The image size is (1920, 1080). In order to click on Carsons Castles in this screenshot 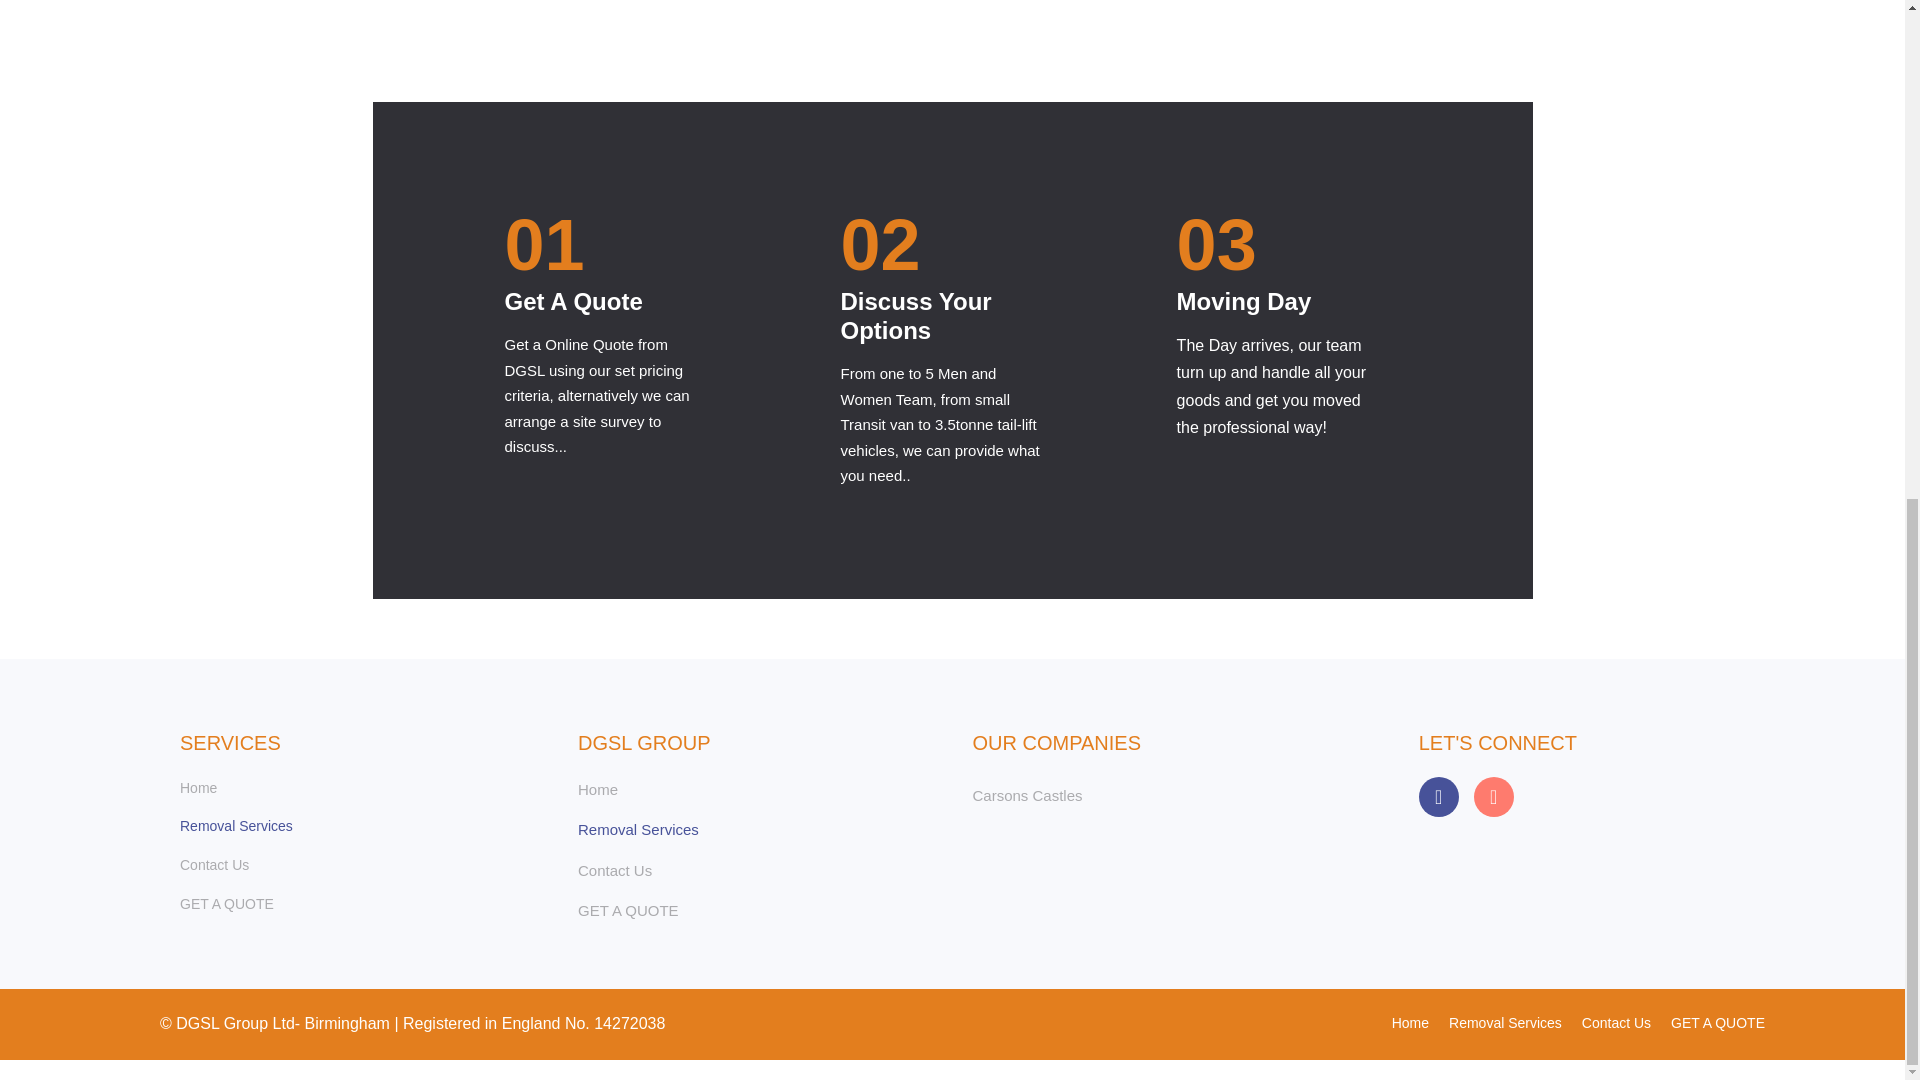, I will do `click(1026, 795)`.